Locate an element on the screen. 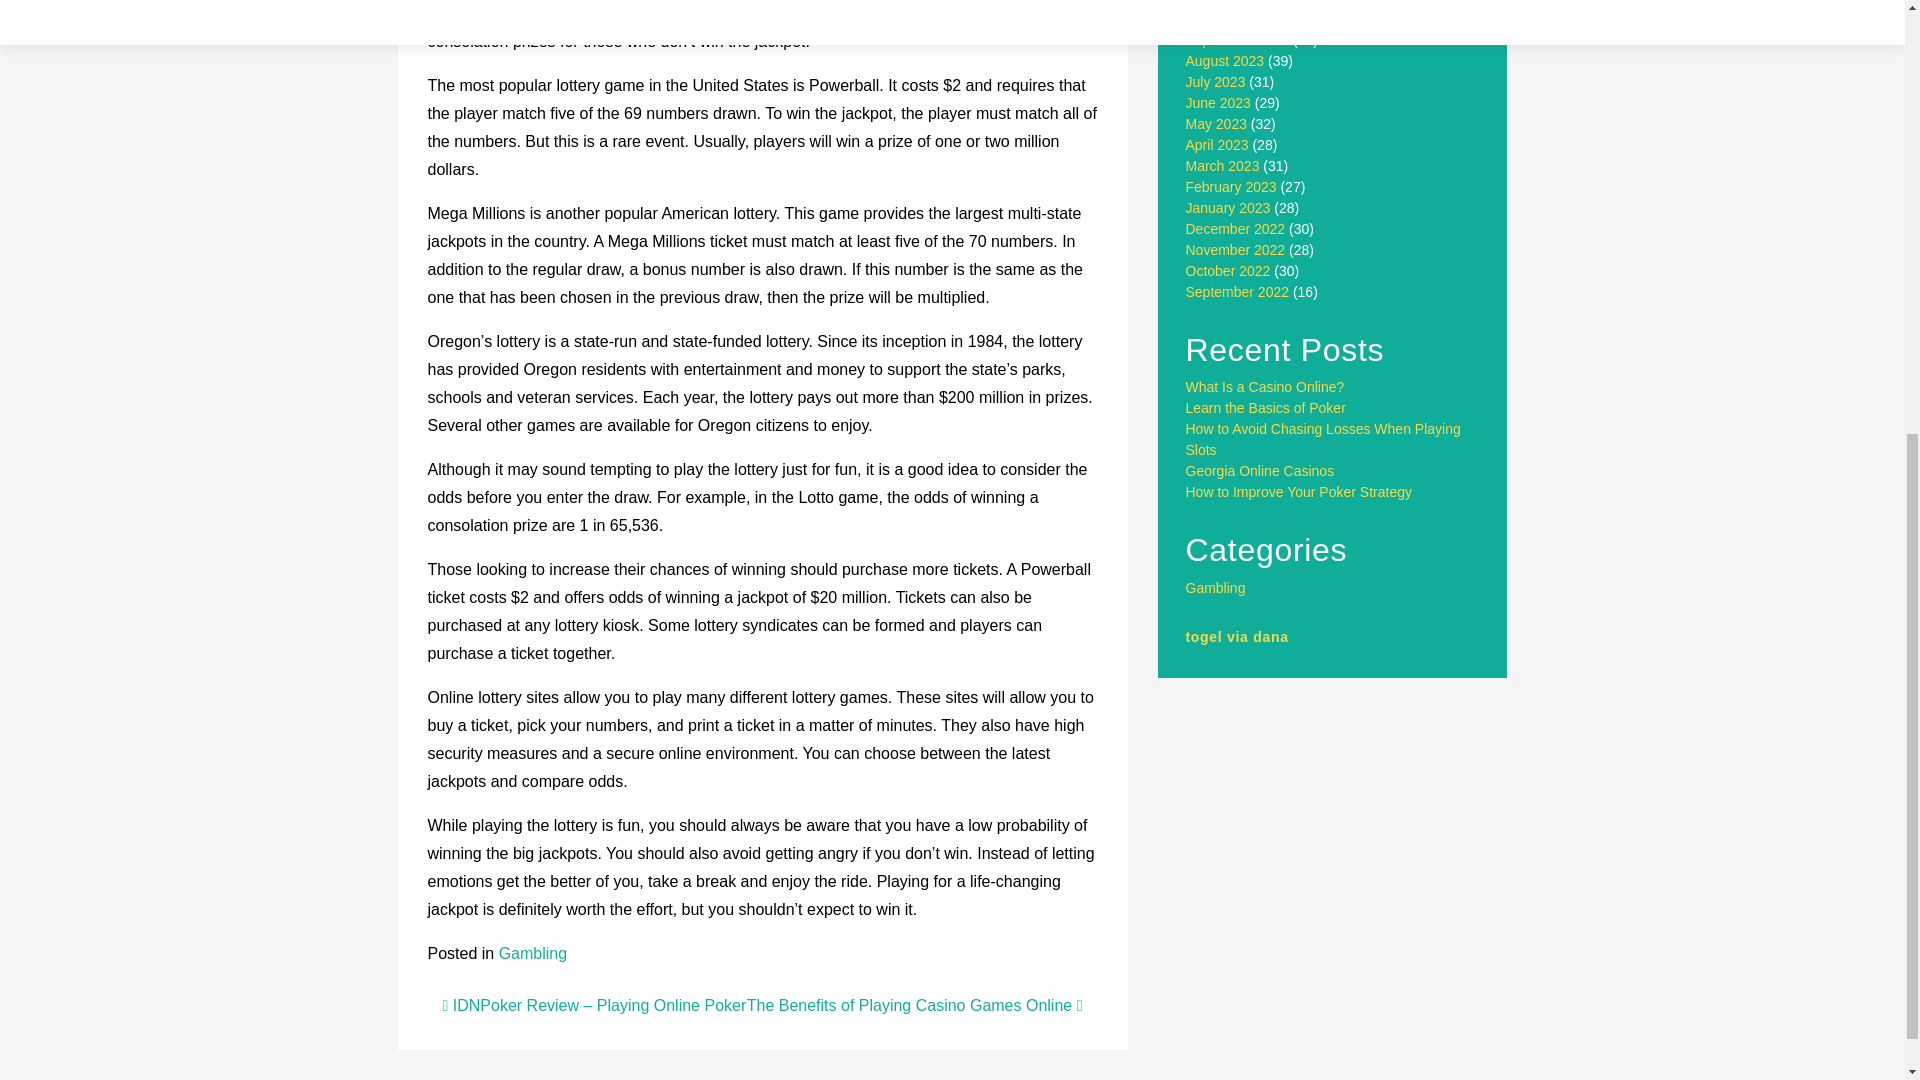  February 2023 is located at coordinates (1231, 187).